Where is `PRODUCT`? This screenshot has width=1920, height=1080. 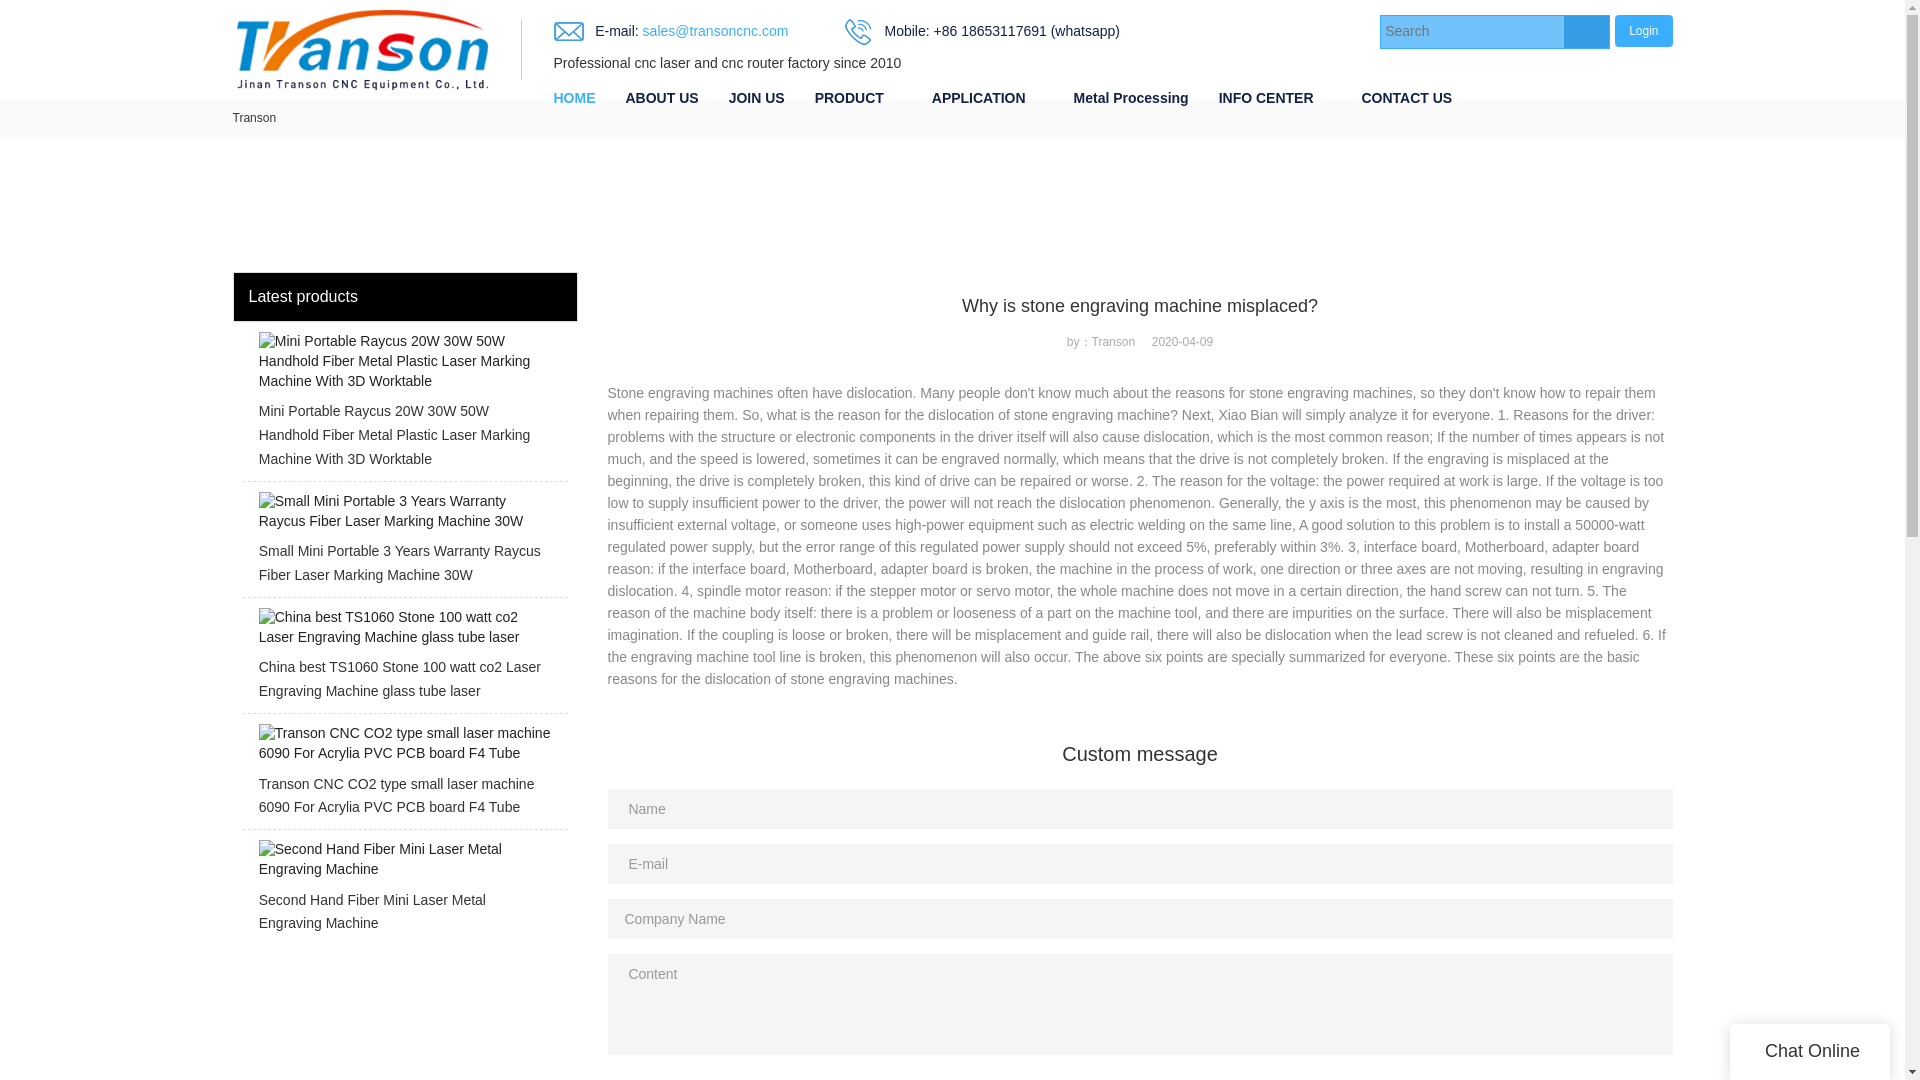 PRODUCT is located at coordinates (849, 98).